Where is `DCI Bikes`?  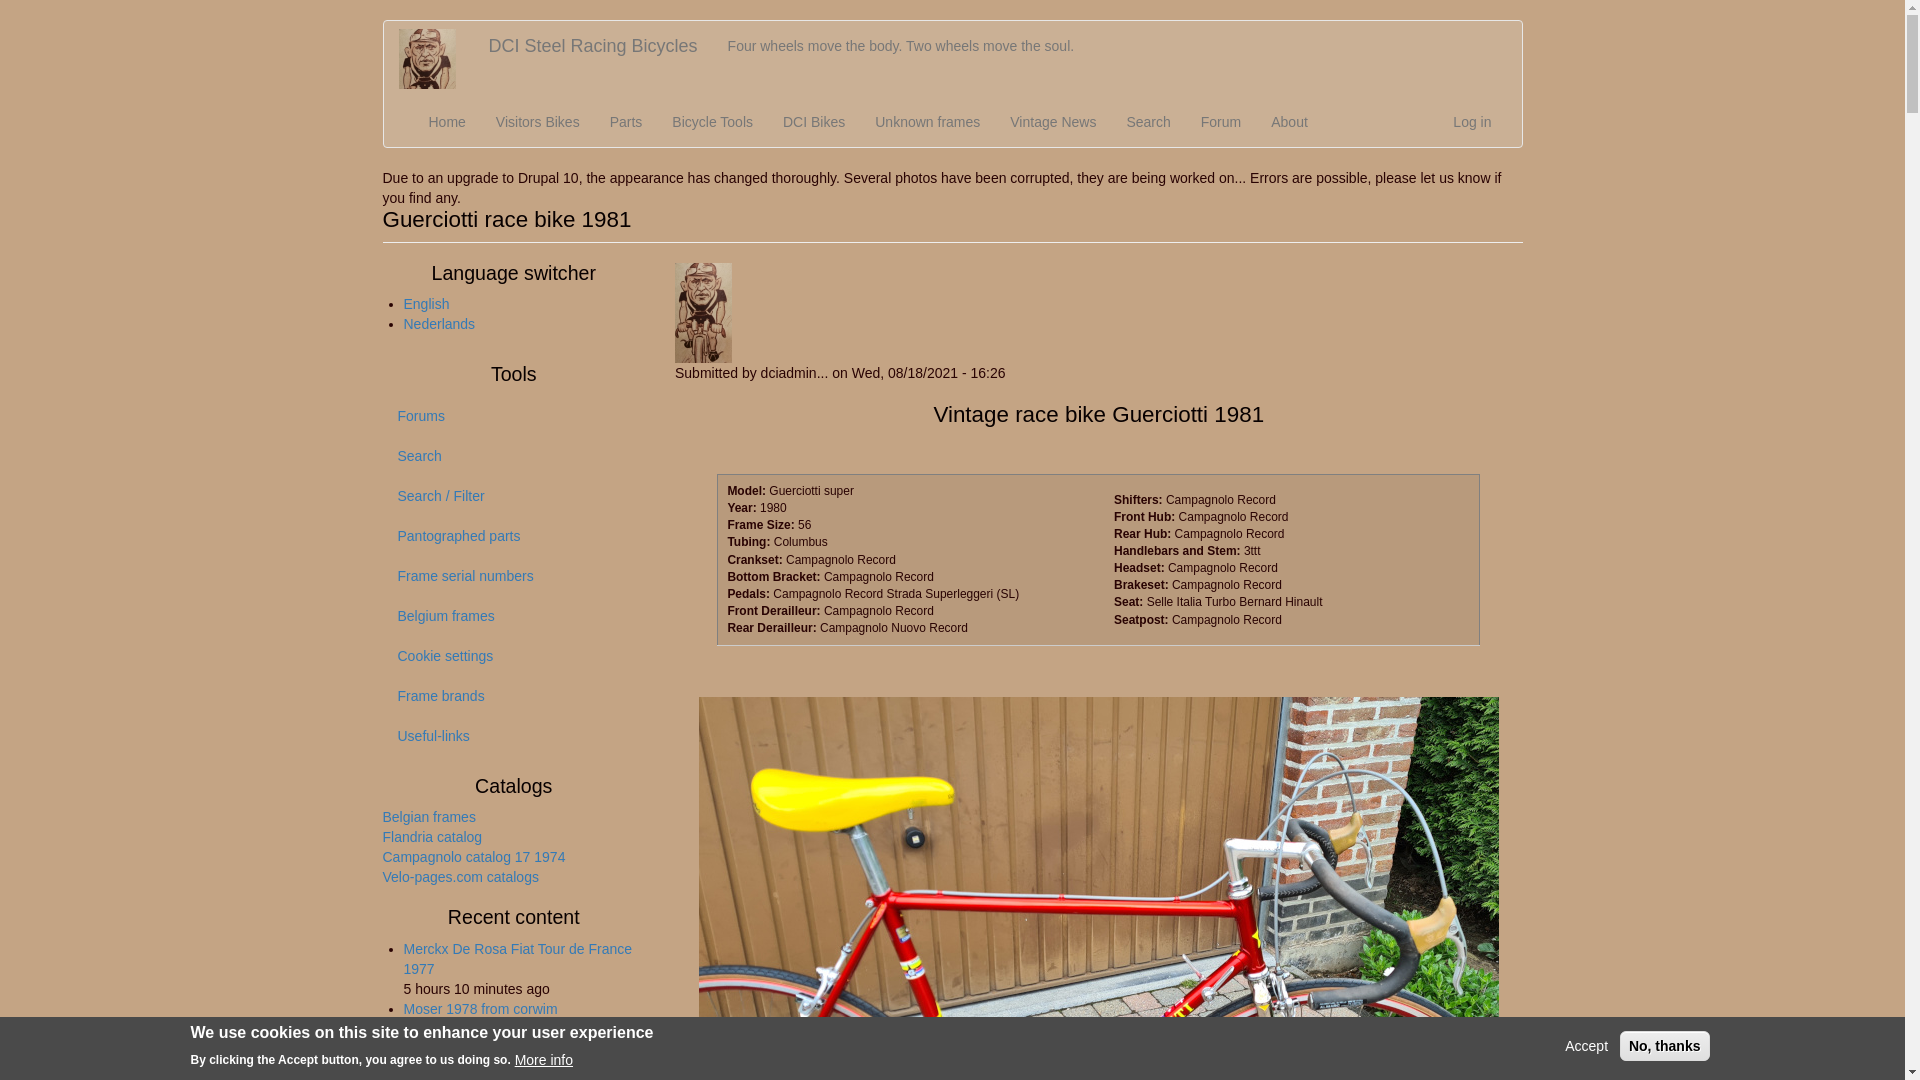 DCI Bikes is located at coordinates (814, 122).